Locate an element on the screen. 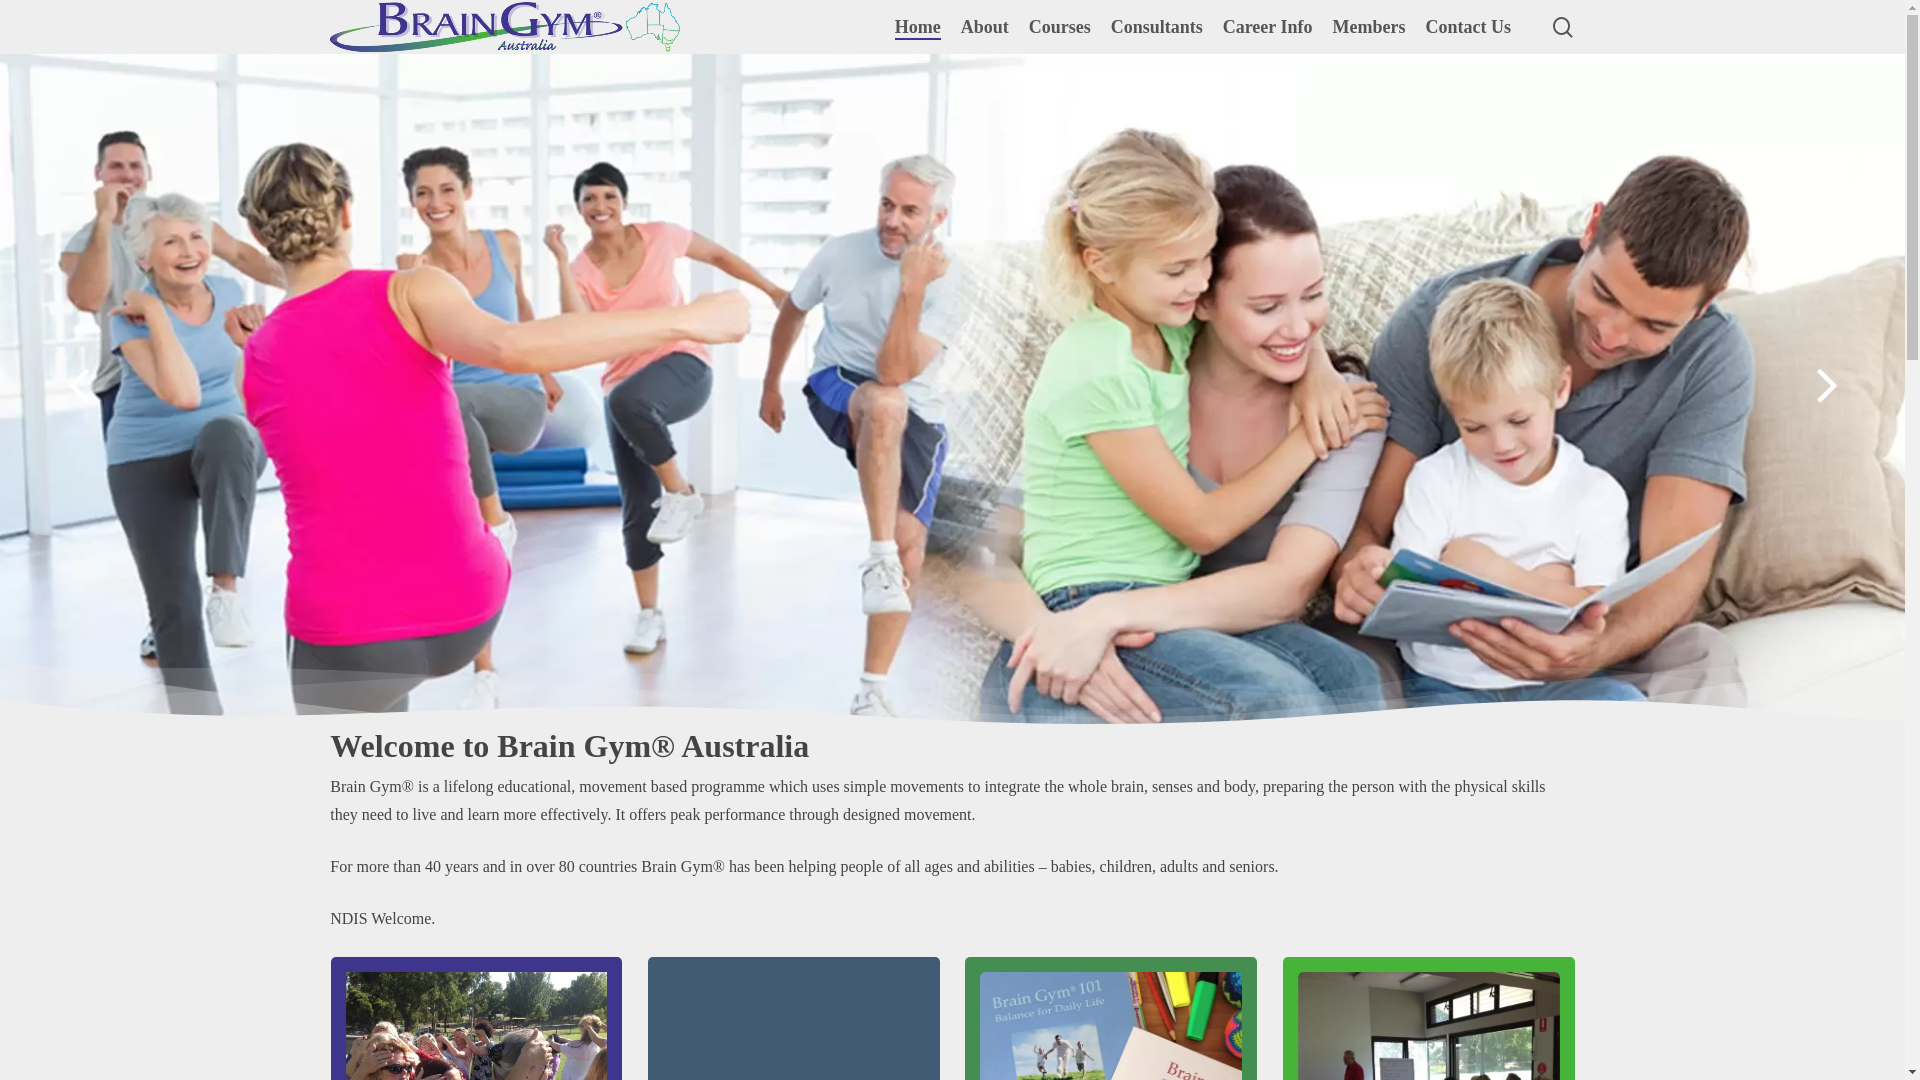 The height and width of the screenshot is (1080, 1920). Career Info is located at coordinates (1268, 28).